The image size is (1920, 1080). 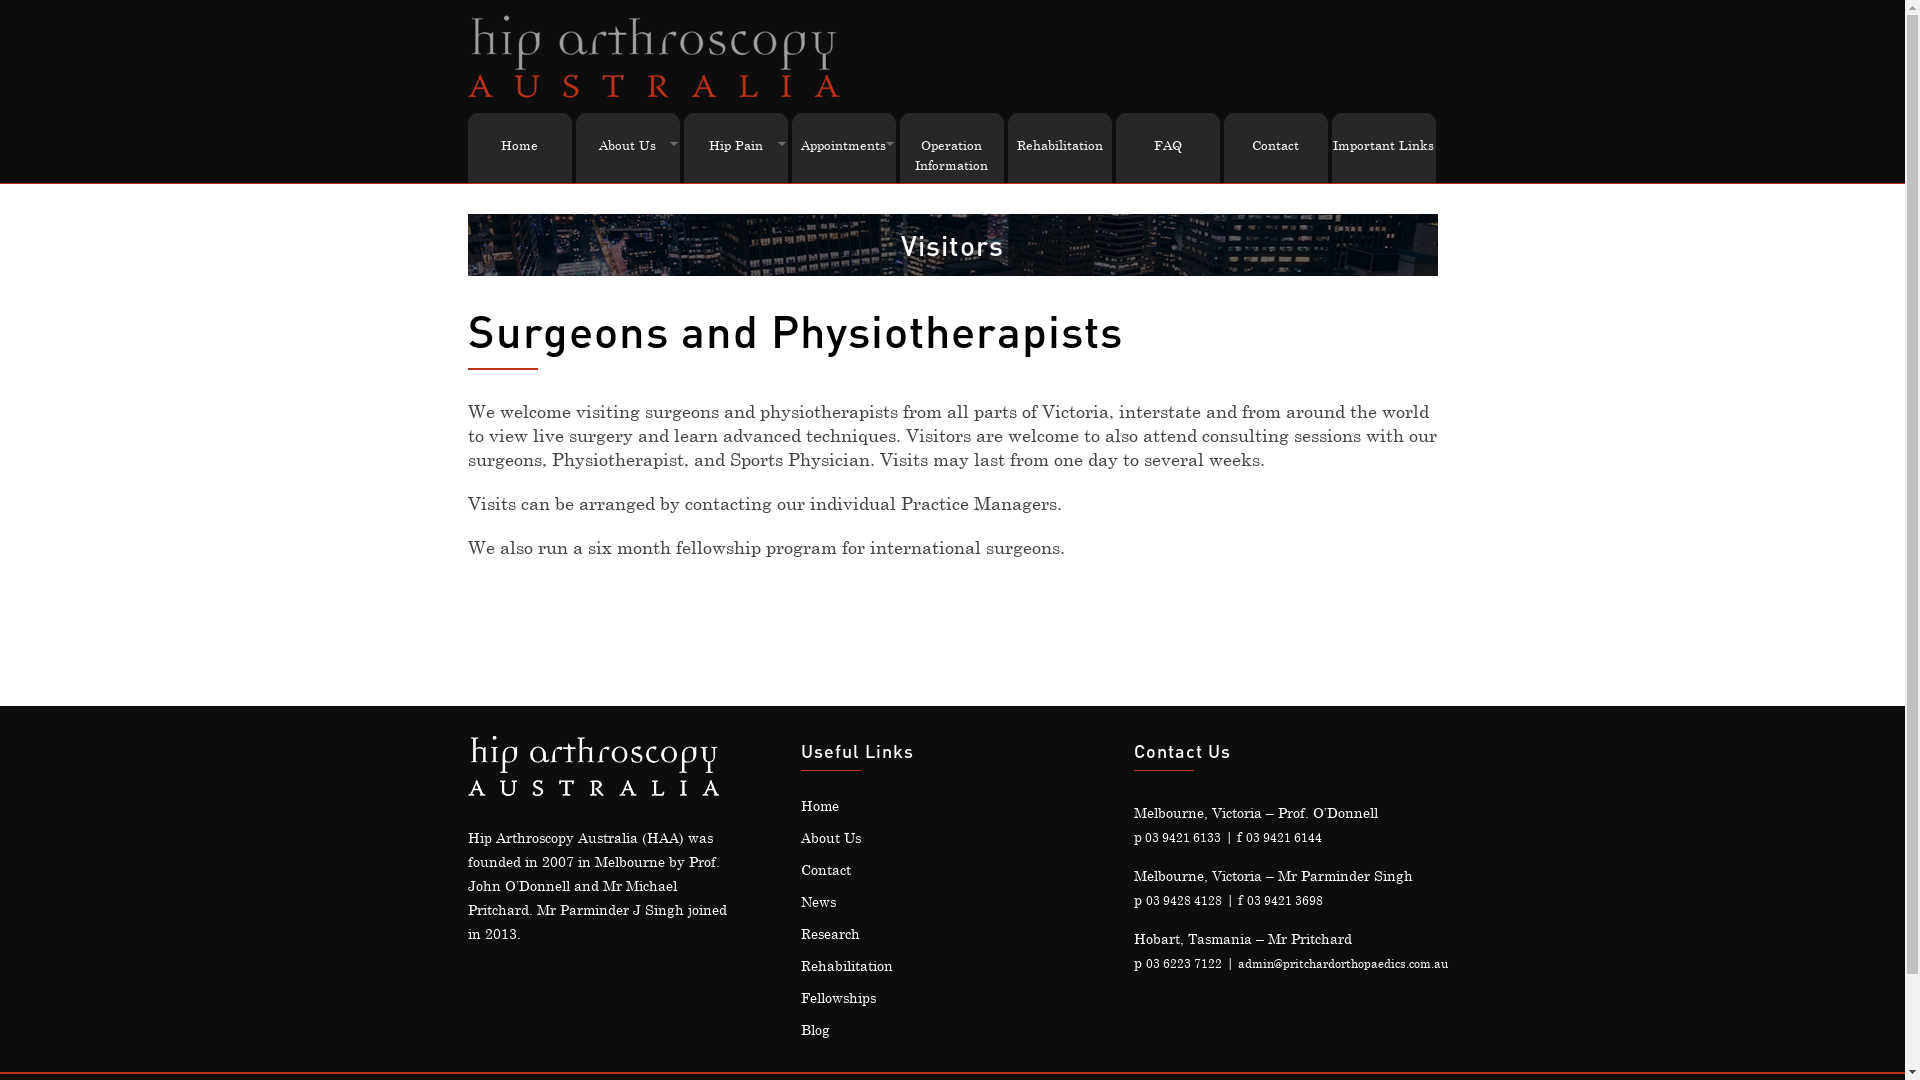 What do you see at coordinates (1276, 145) in the screenshot?
I see `Contact` at bounding box center [1276, 145].